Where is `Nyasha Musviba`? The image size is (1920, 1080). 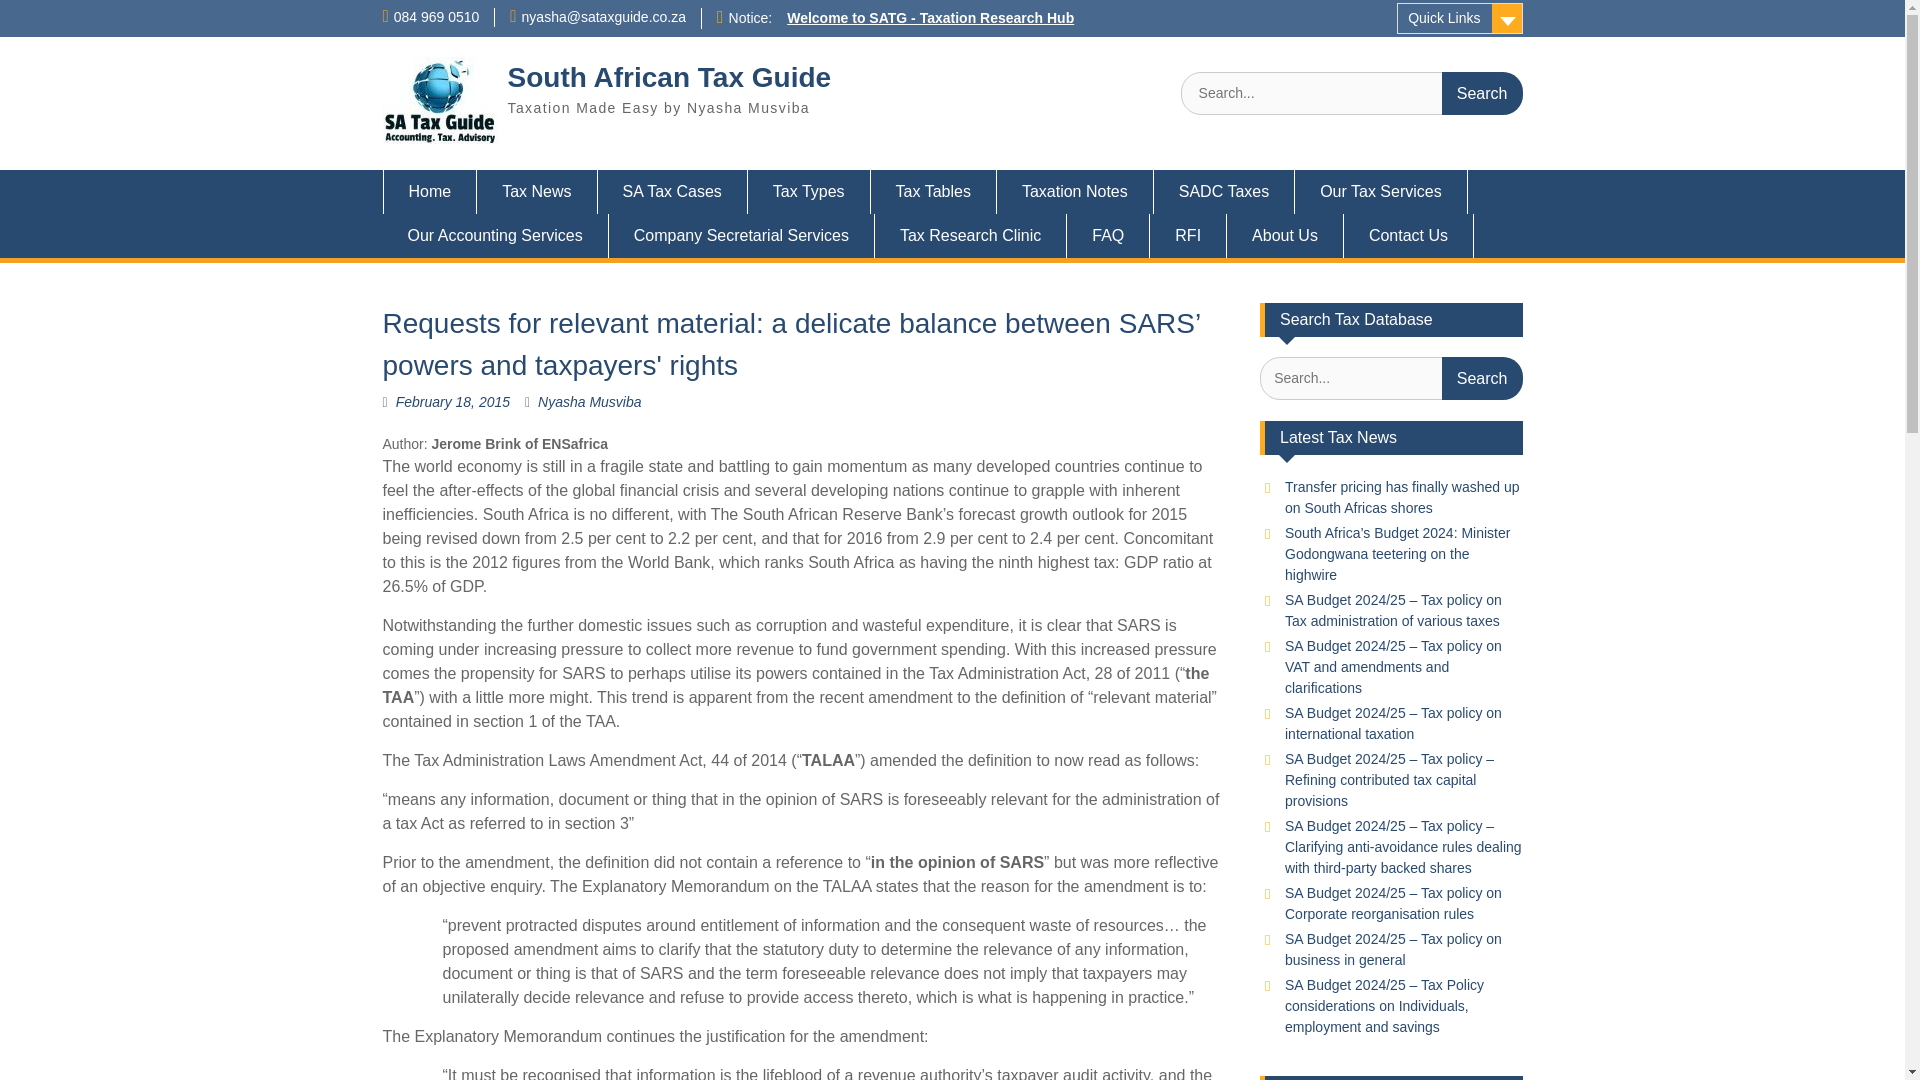 Nyasha Musviba is located at coordinates (589, 402).